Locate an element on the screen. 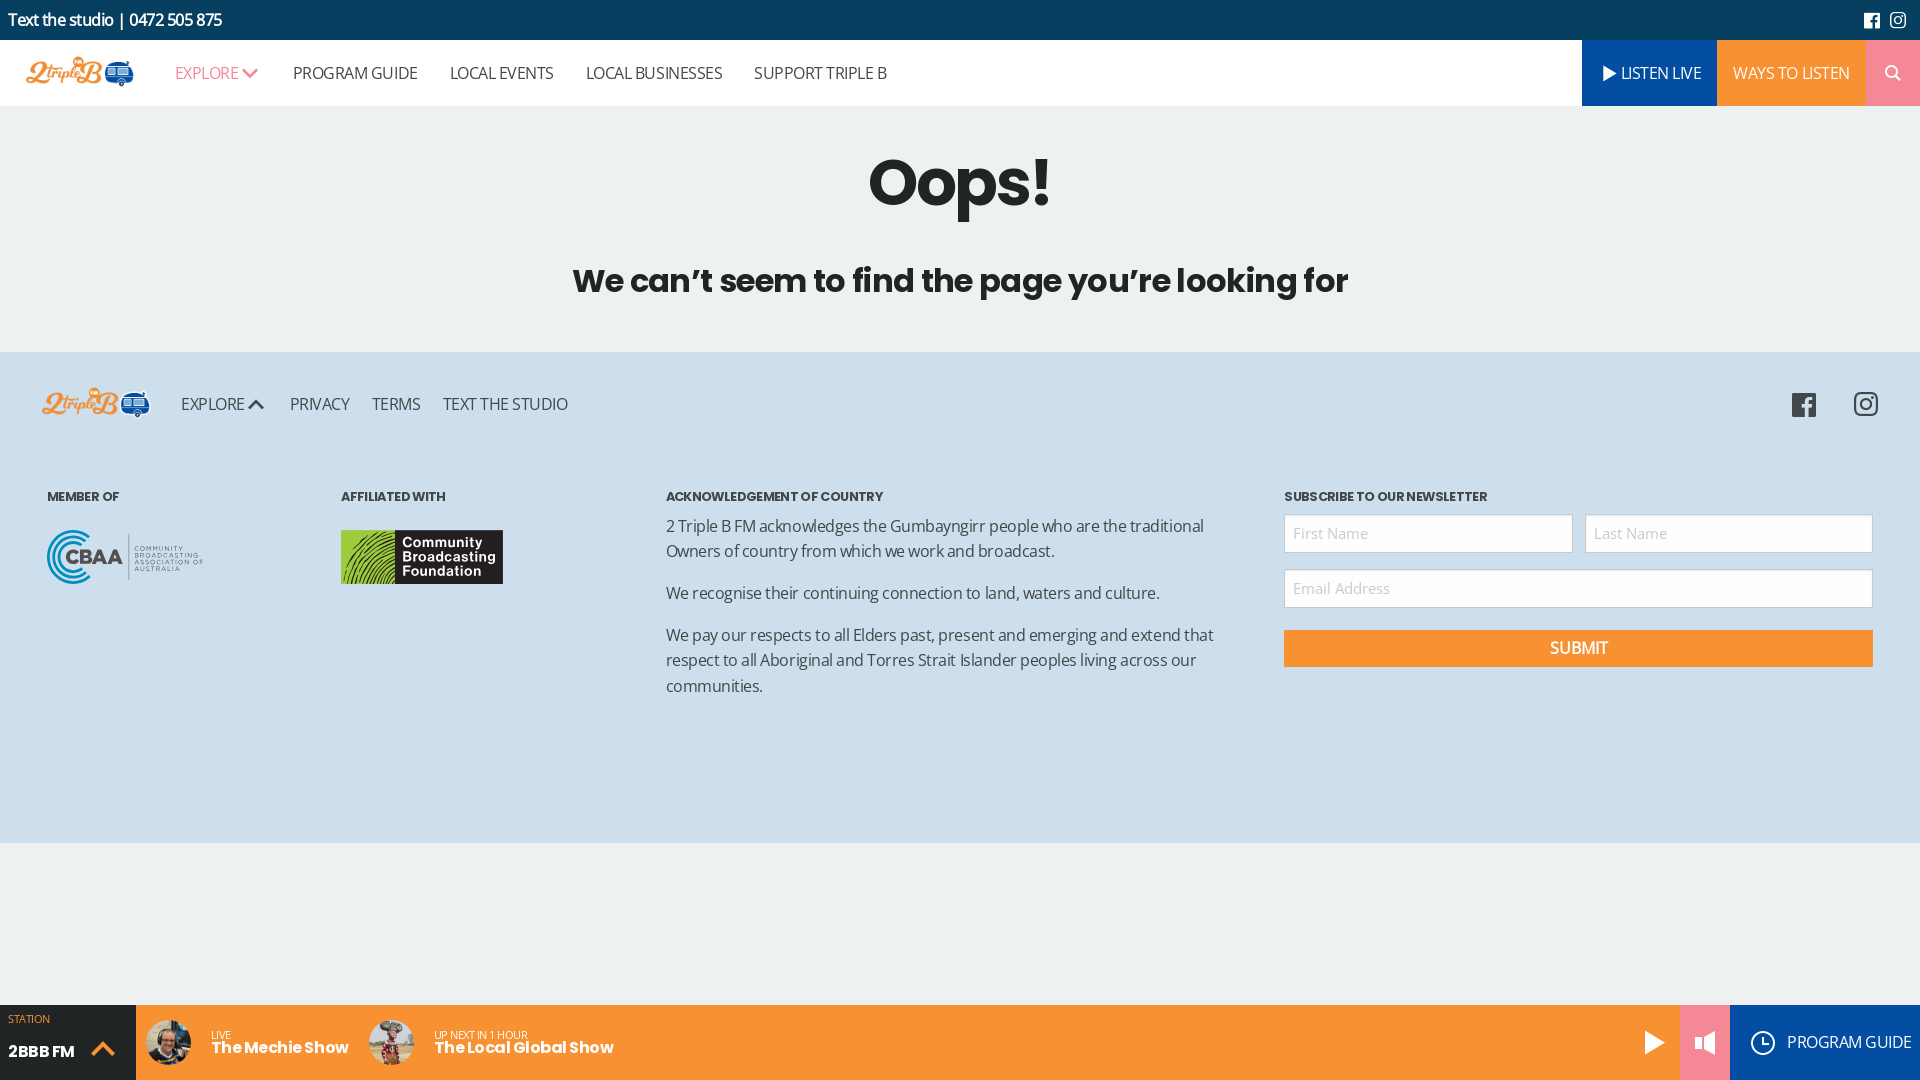 This screenshot has width=1920, height=1080. PRIVACY is located at coordinates (319, 404).